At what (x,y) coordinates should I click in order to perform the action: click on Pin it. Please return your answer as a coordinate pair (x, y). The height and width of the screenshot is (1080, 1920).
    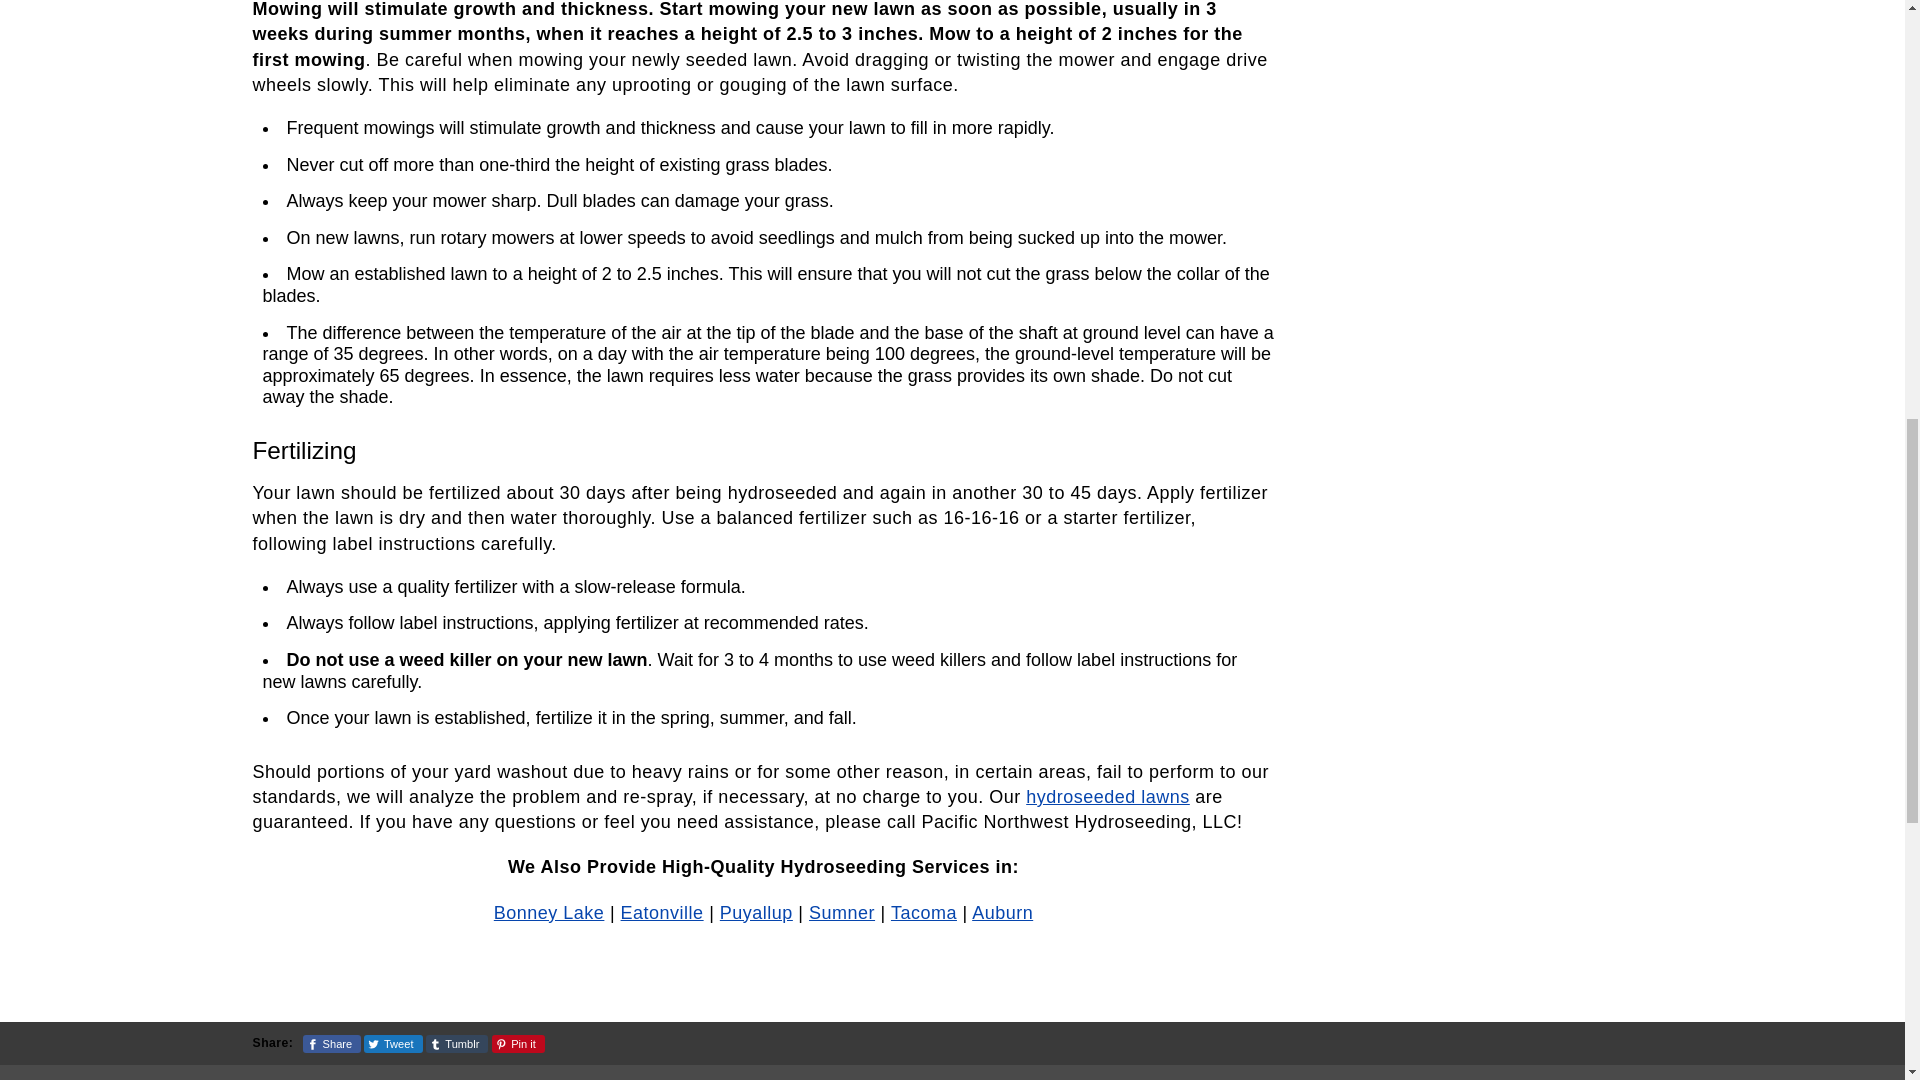
    Looking at the image, I should click on (518, 1044).